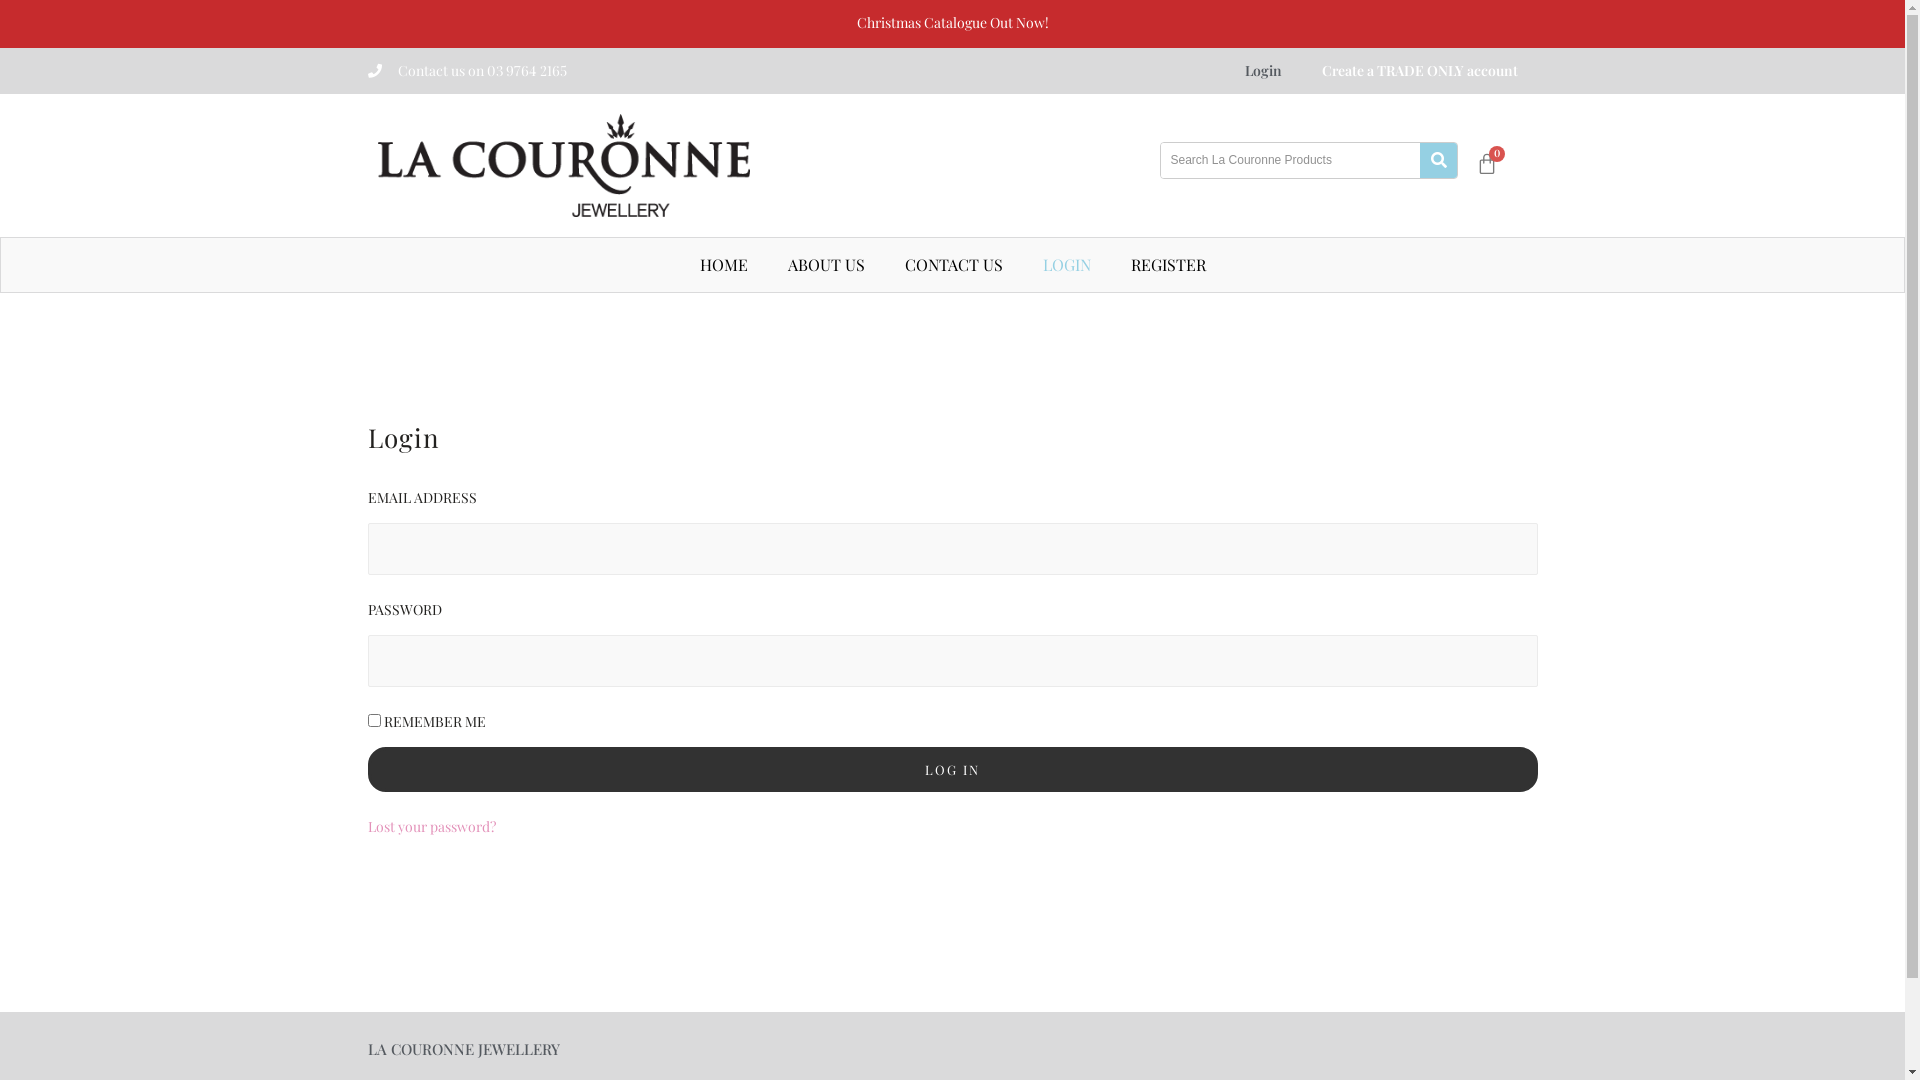 This screenshot has height=1080, width=1920. What do you see at coordinates (1262, 71) in the screenshot?
I see `Login` at bounding box center [1262, 71].